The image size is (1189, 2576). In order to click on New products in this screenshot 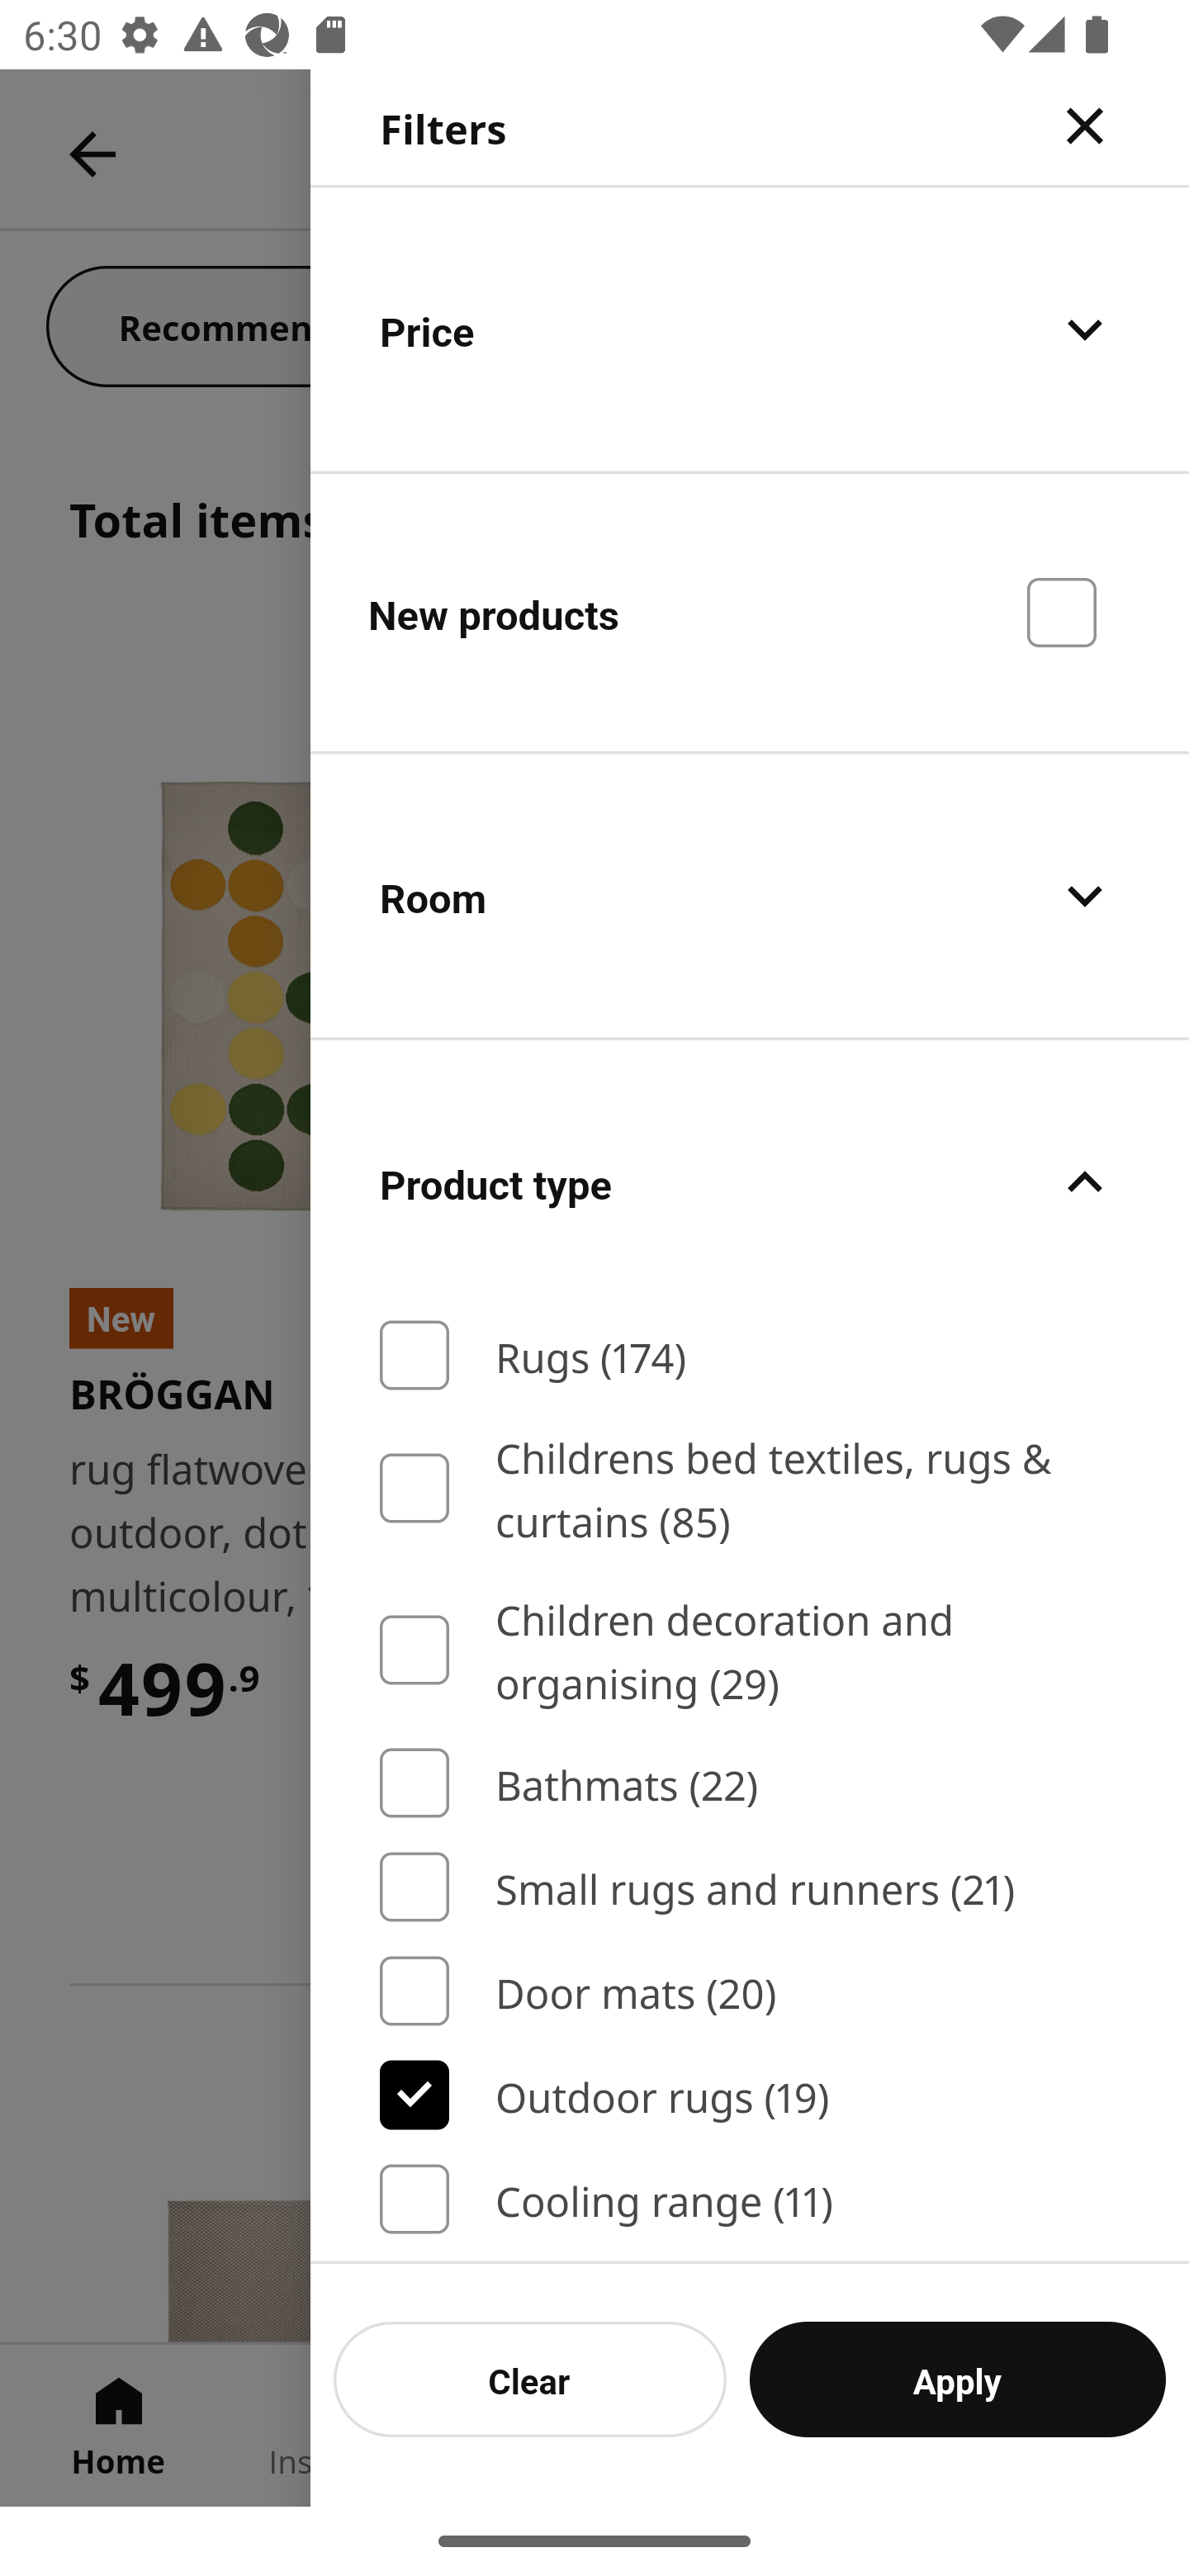, I will do `click(750, 611)`.